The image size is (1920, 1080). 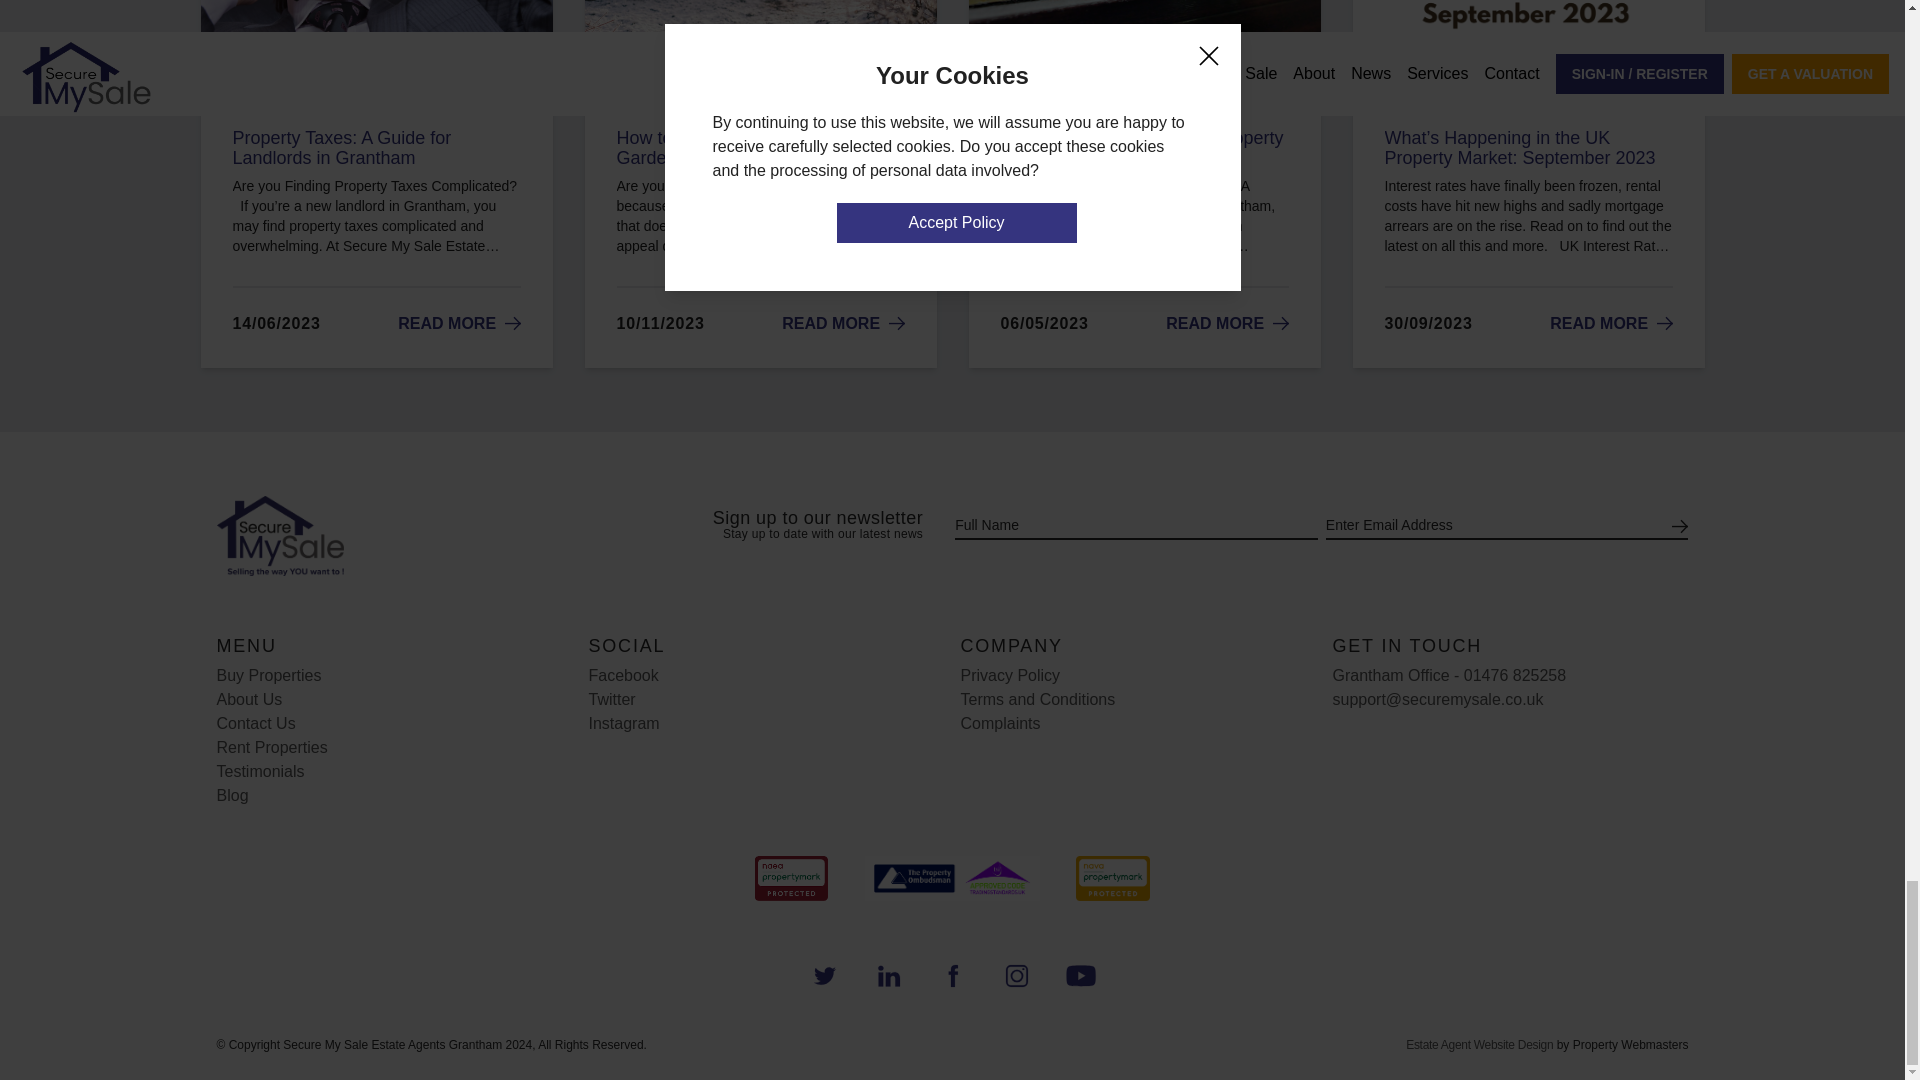 I want to click on View Testimonials, so click(x=259, y=770).